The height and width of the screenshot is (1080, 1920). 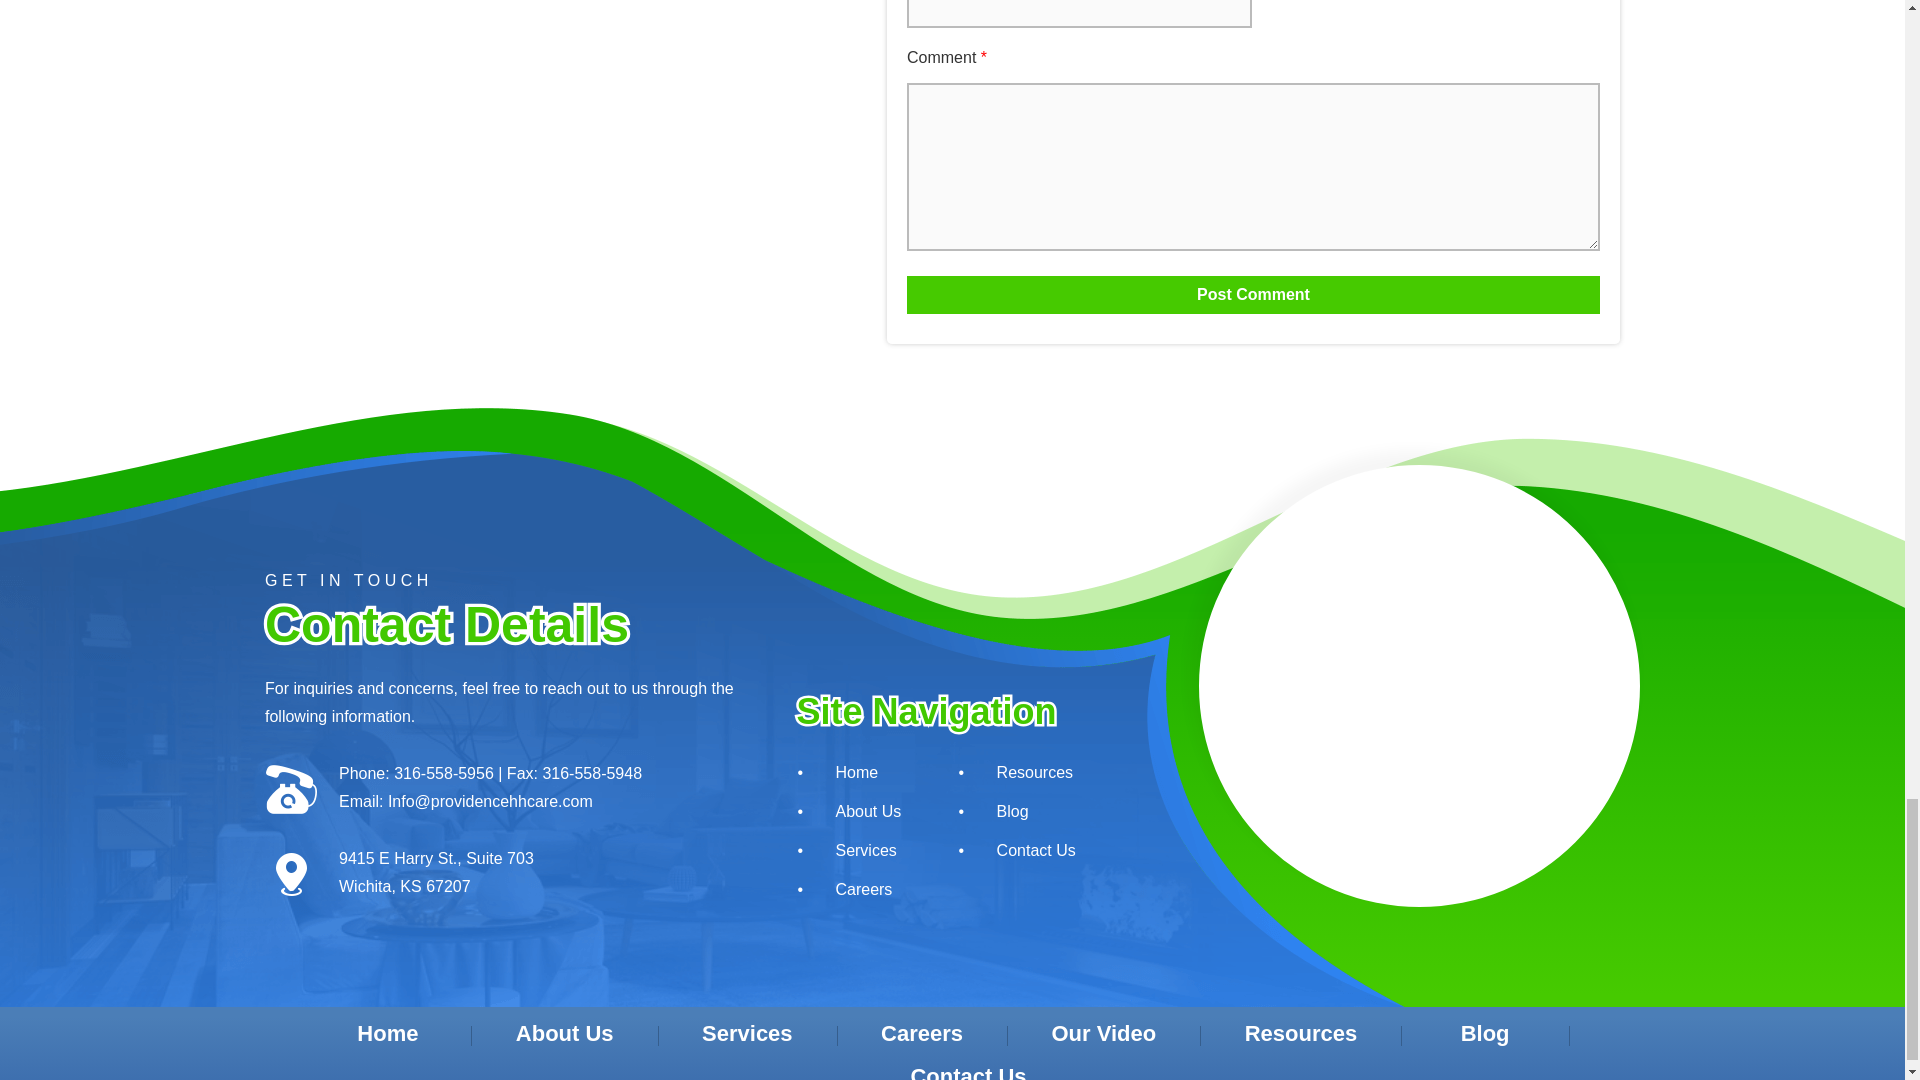 What do you see at coordinates (936, 712) in the screenshot?
I see `Site Navigation` at bounding box center [936, 712].